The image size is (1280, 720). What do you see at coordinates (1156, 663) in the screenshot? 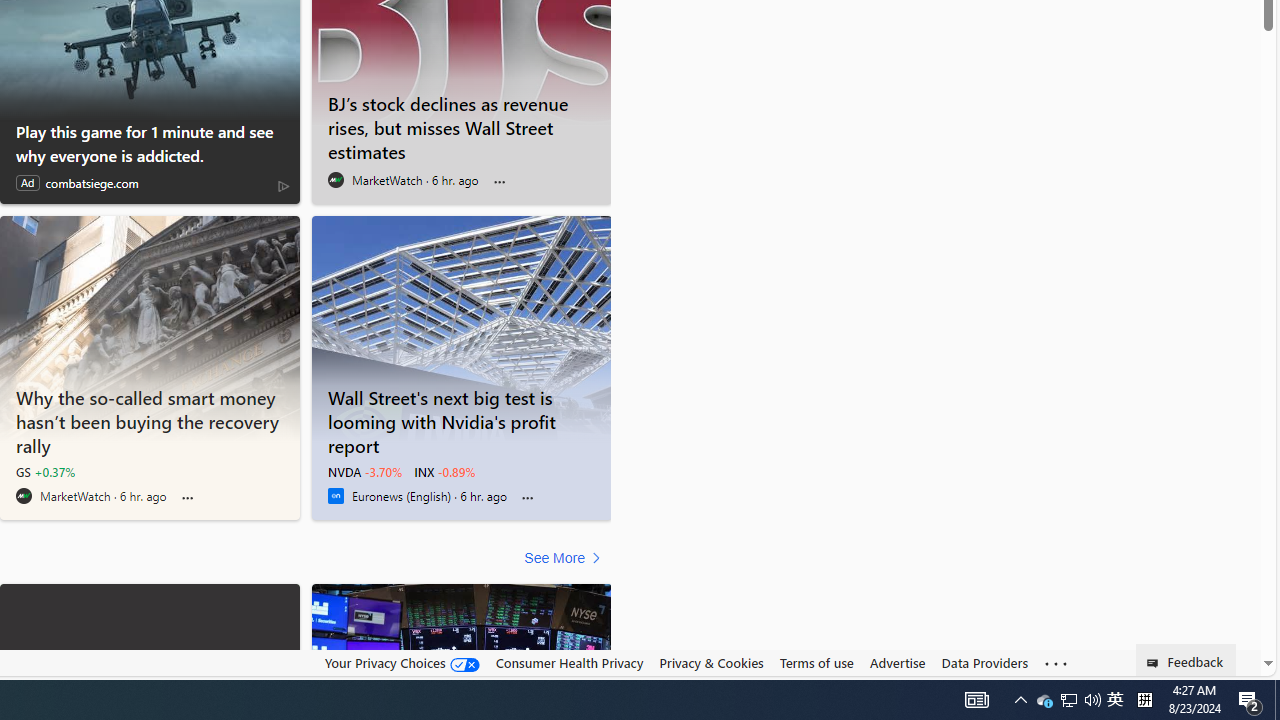
I see `Class: feedback_link_icon-DS-EntryPoint1-1` at bounding box center [1156, 663].